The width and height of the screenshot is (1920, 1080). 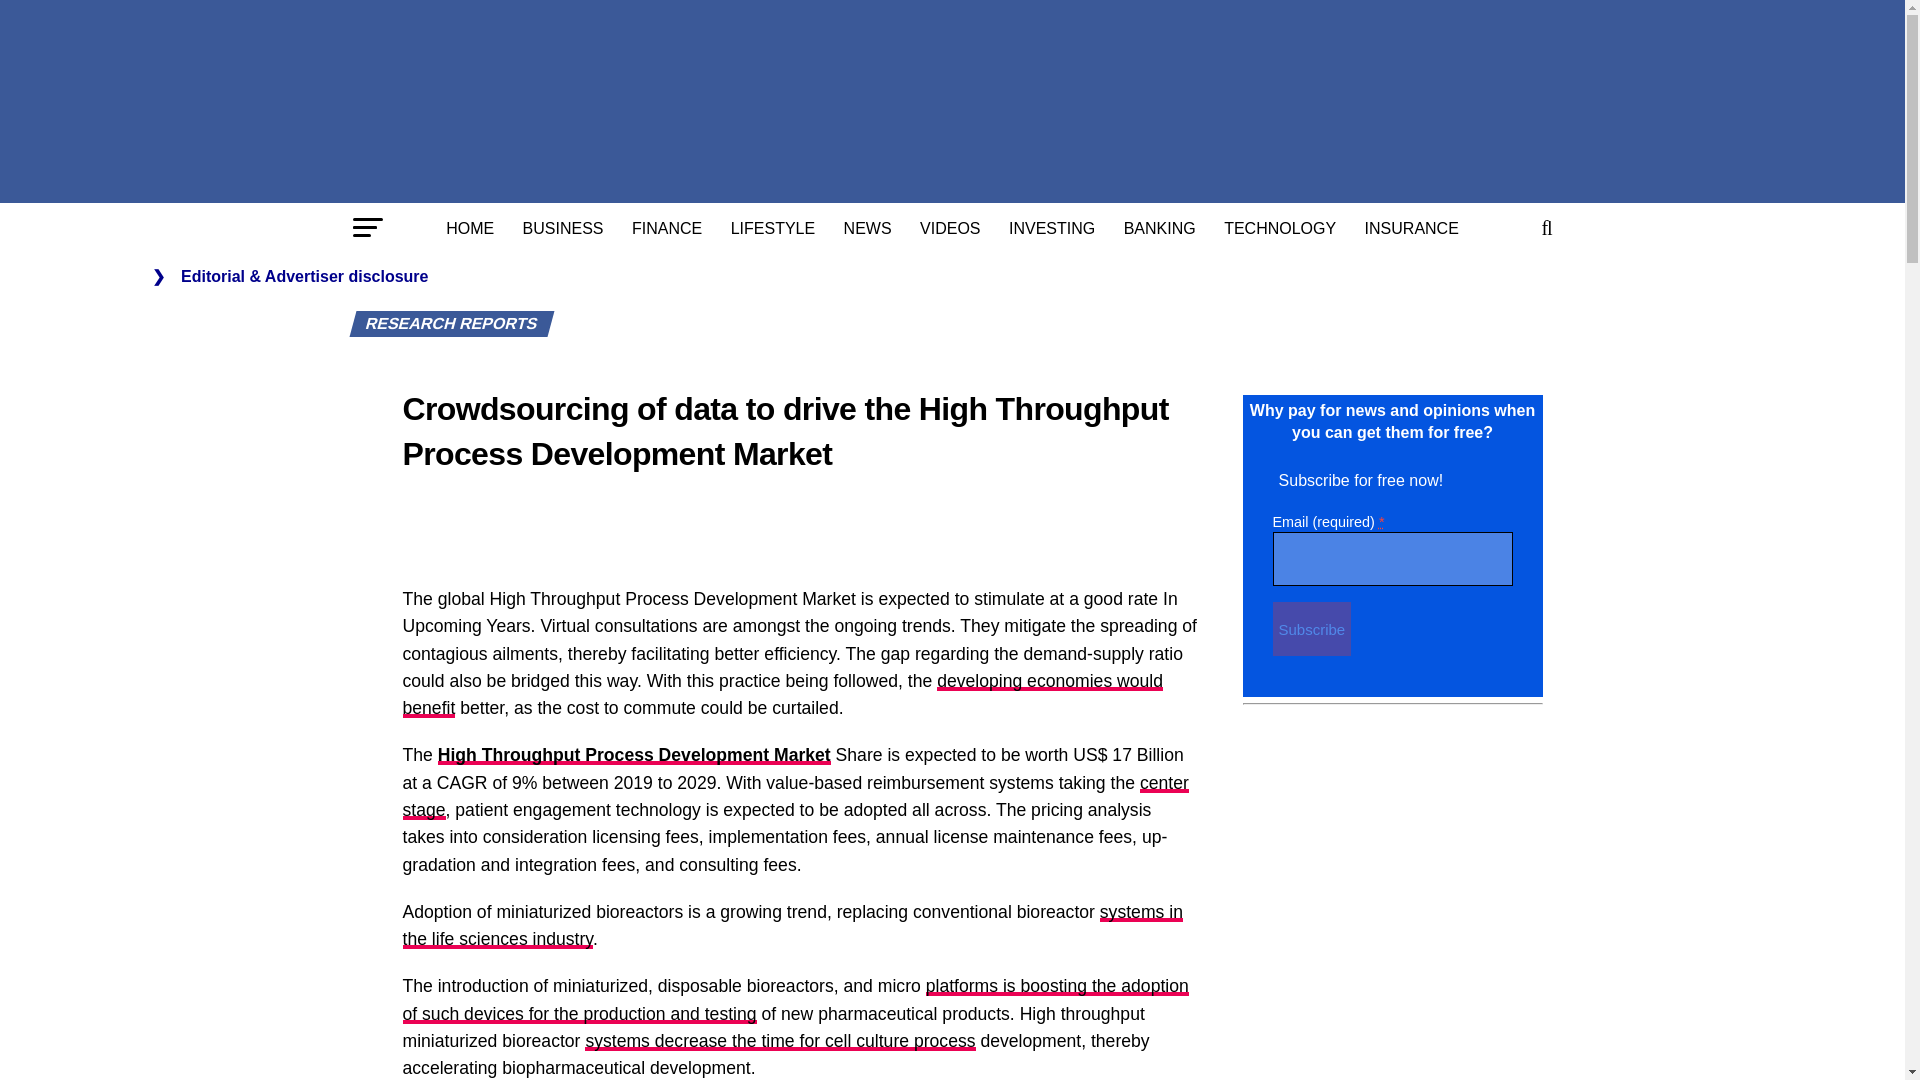 I want to click on Home, so click(x=470, y=228).